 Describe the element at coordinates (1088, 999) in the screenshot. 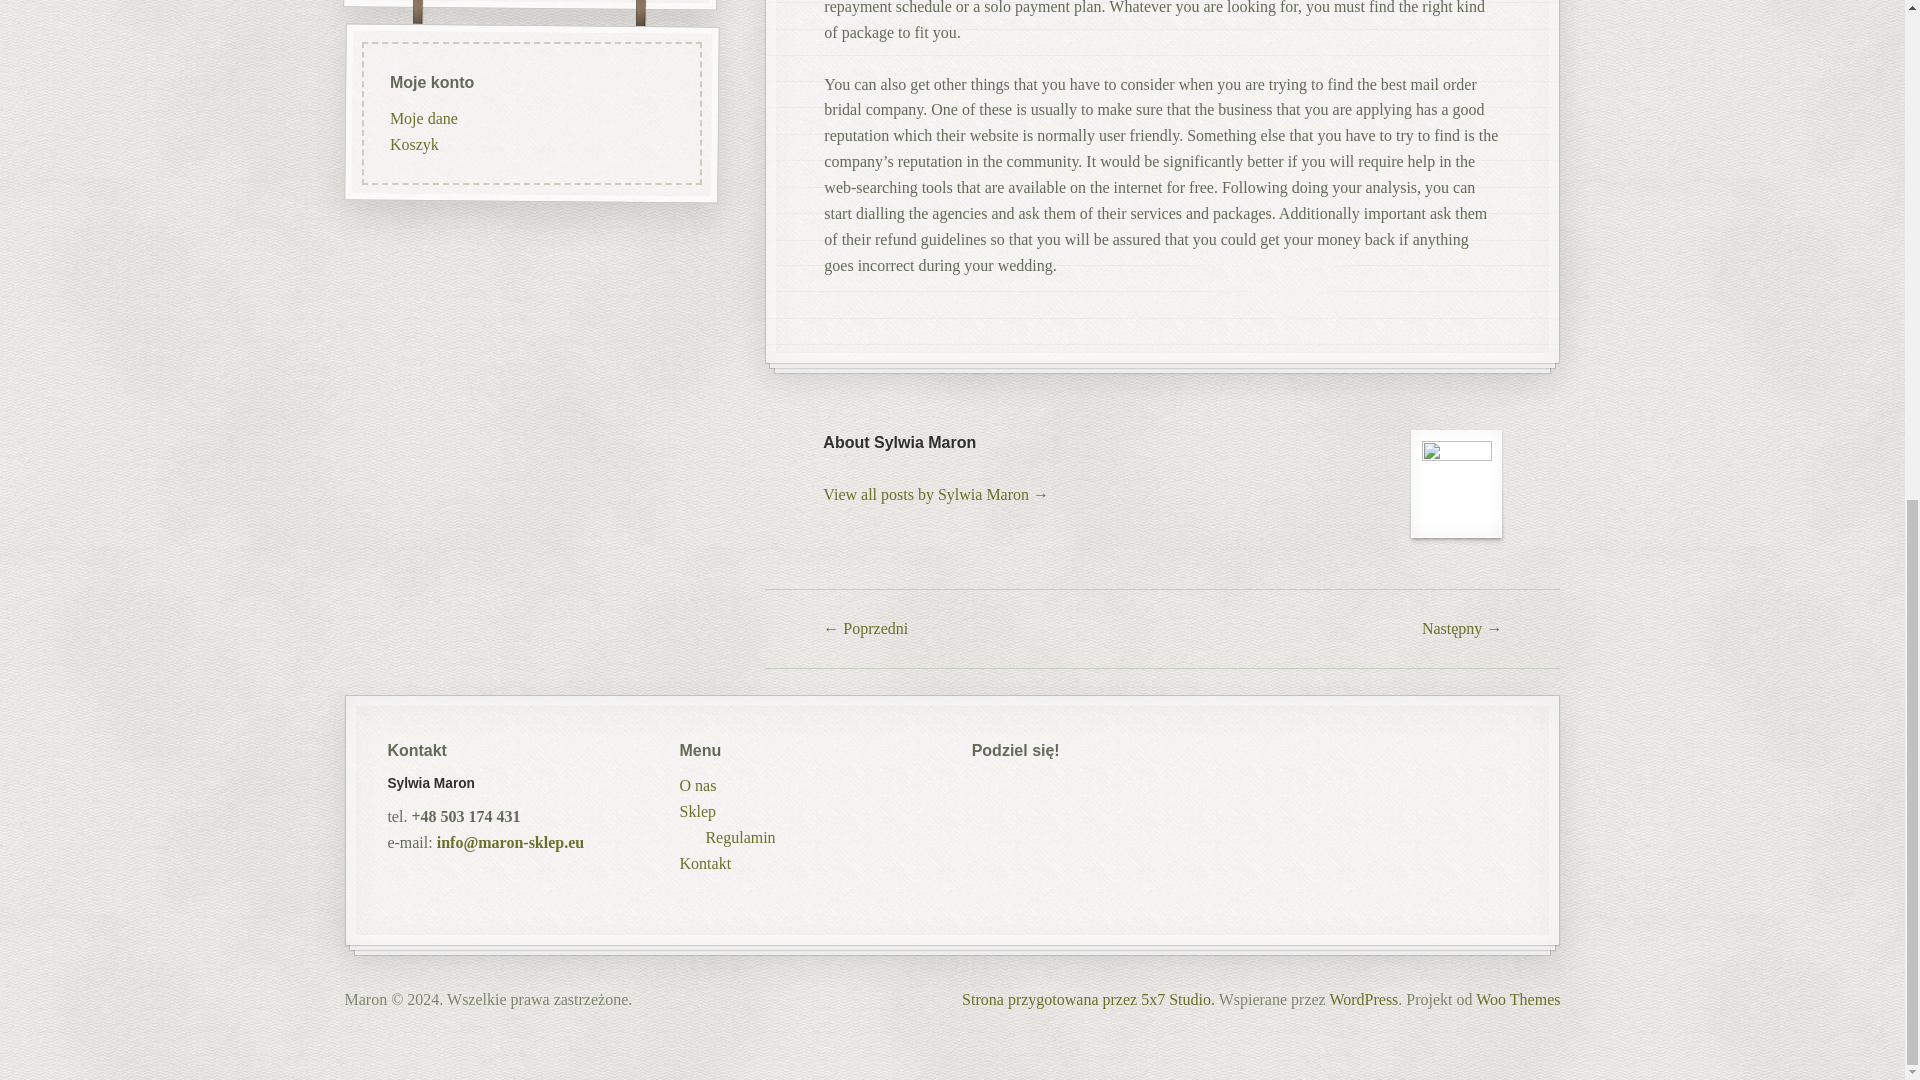

I see `Strona przygotowana przez 5x7 Studio.` at that location.